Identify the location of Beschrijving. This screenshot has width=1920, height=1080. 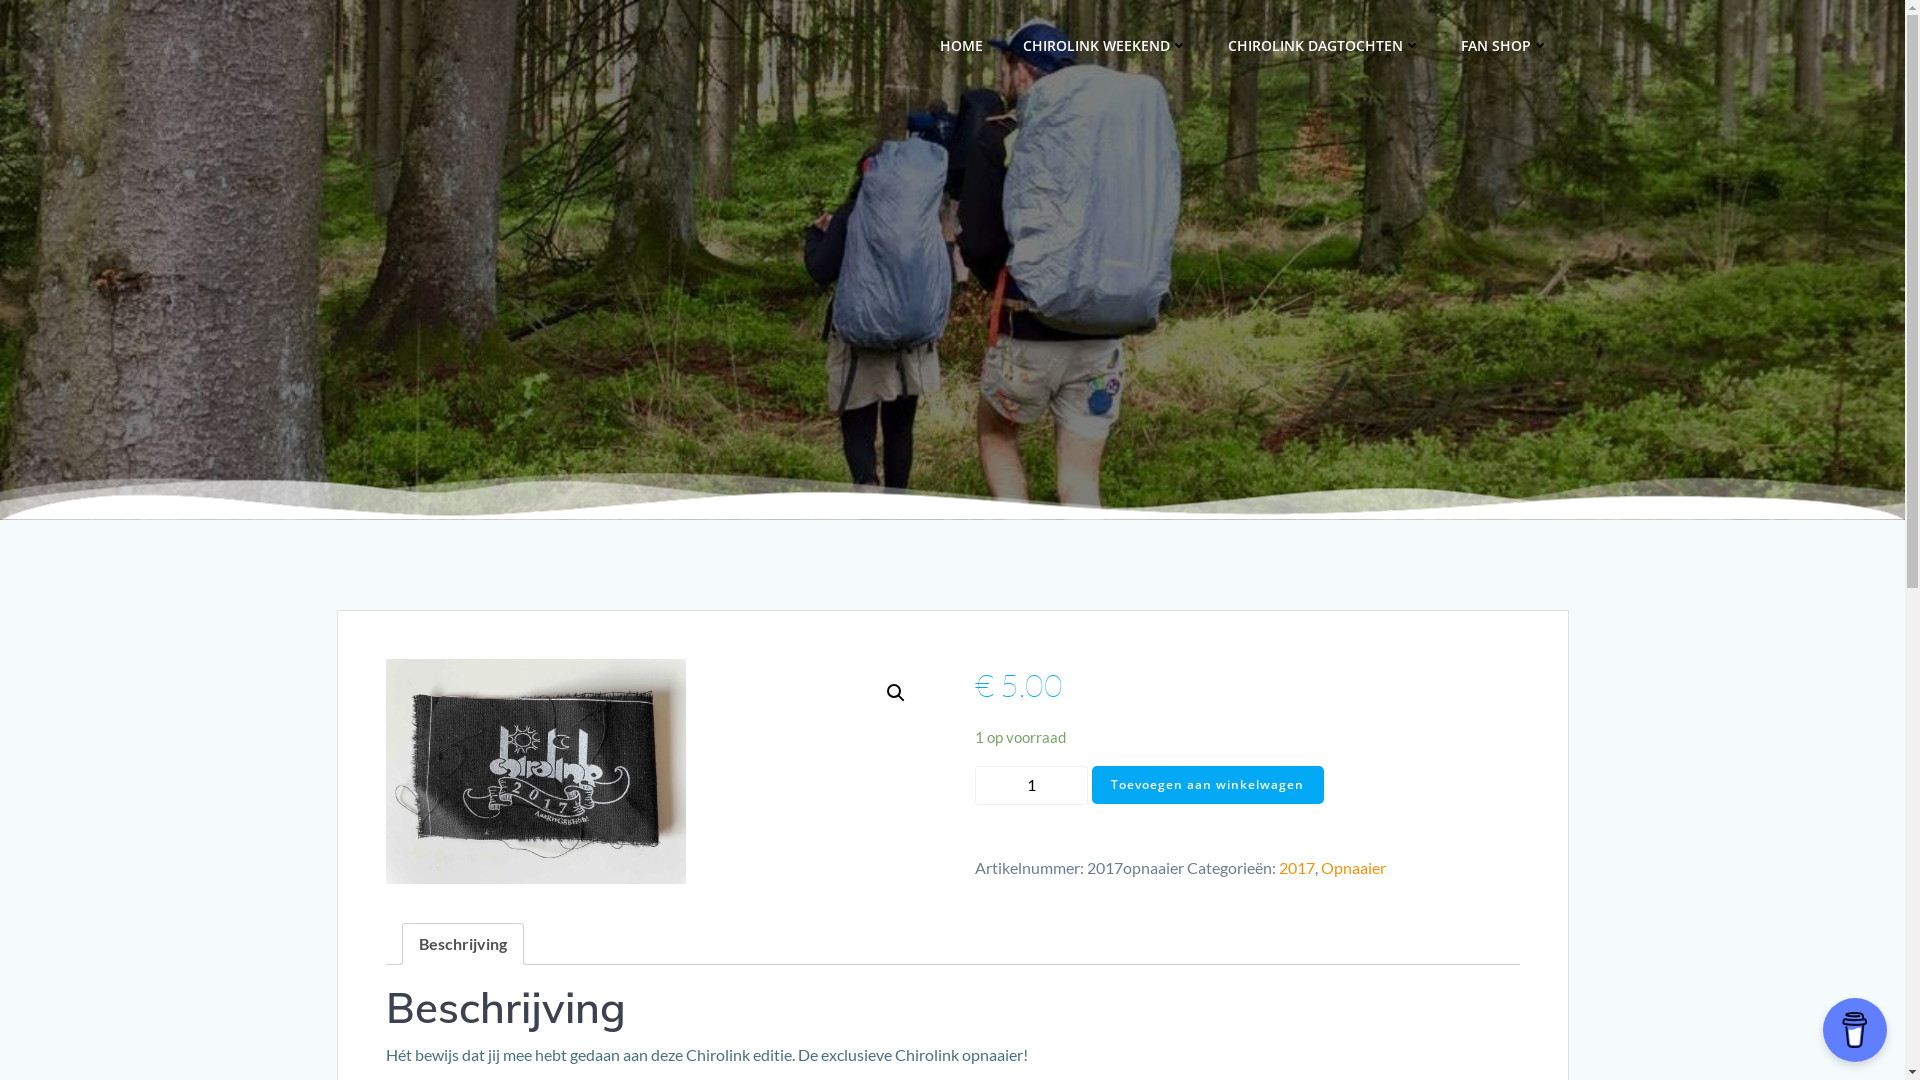
(462, 944).